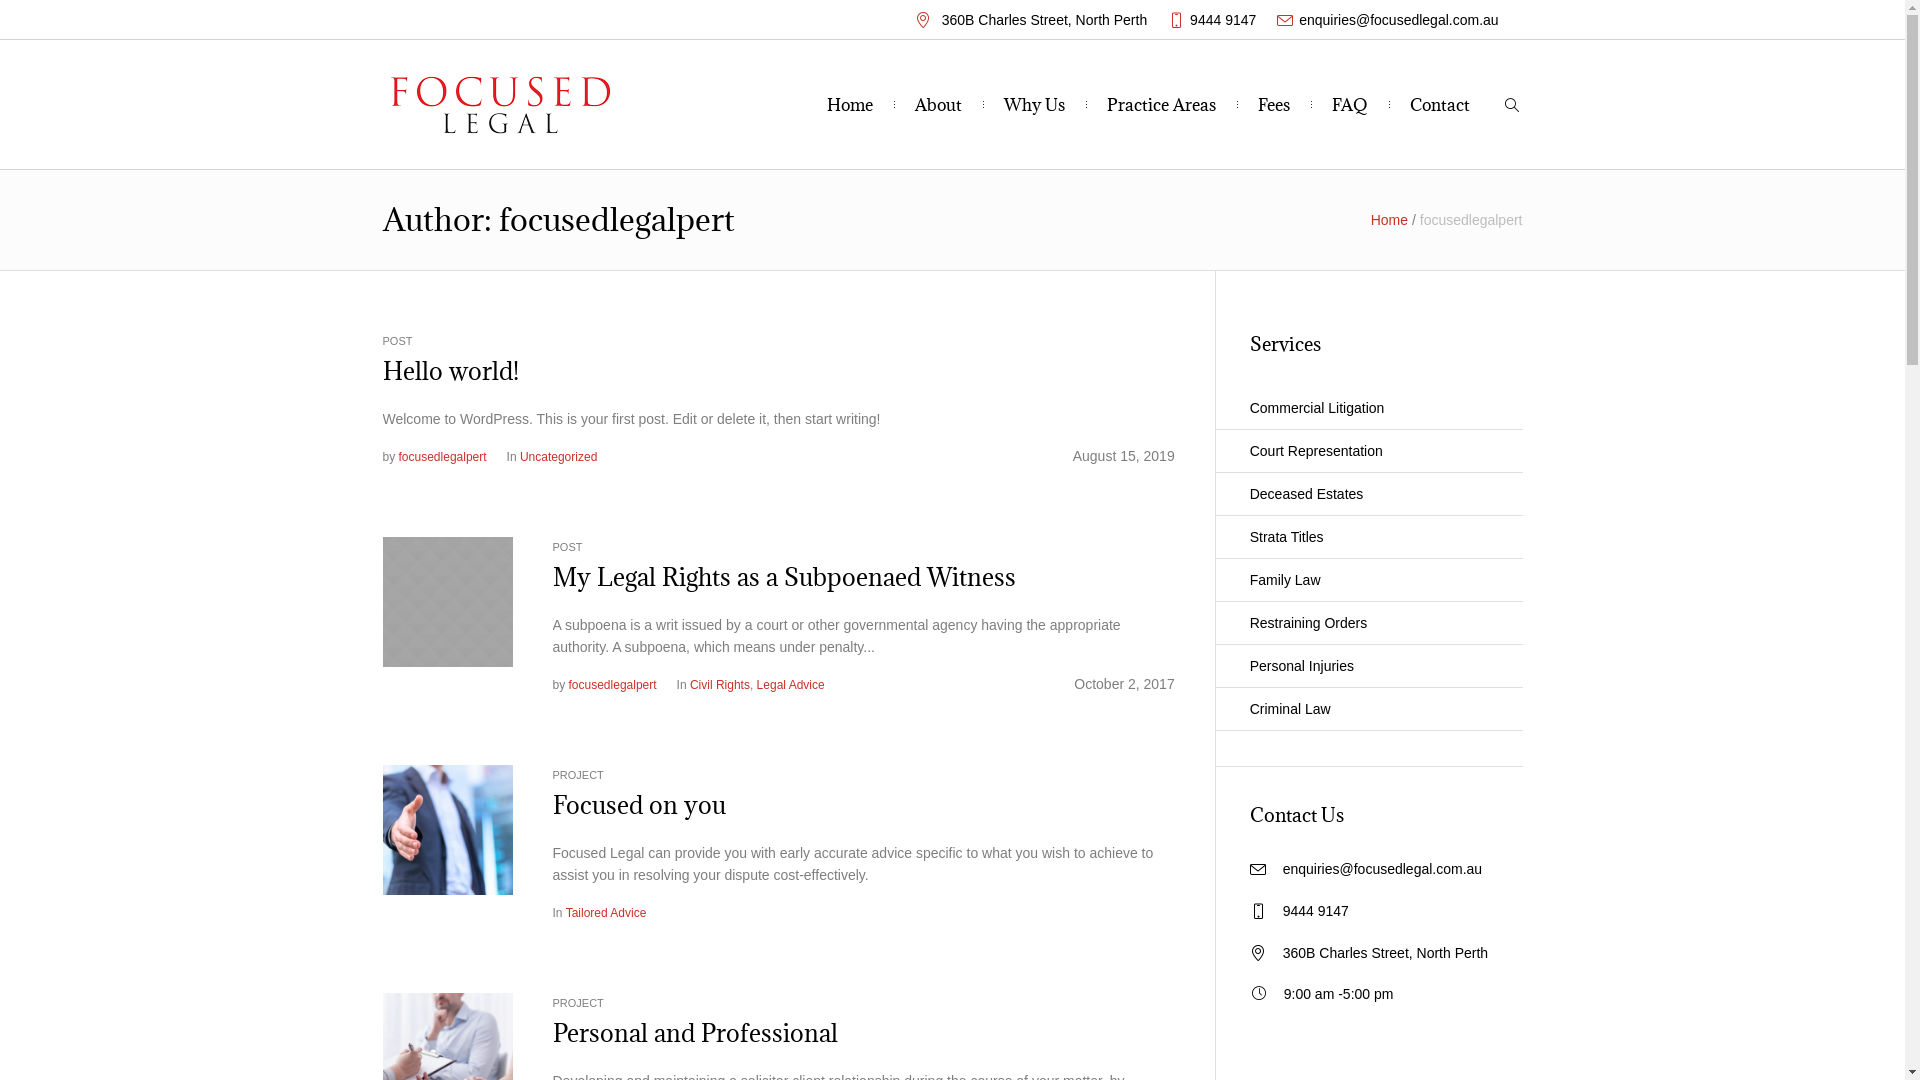 This screenshot has height=1080, width=1920. I want to click on Why Us, so click(1034, 105).